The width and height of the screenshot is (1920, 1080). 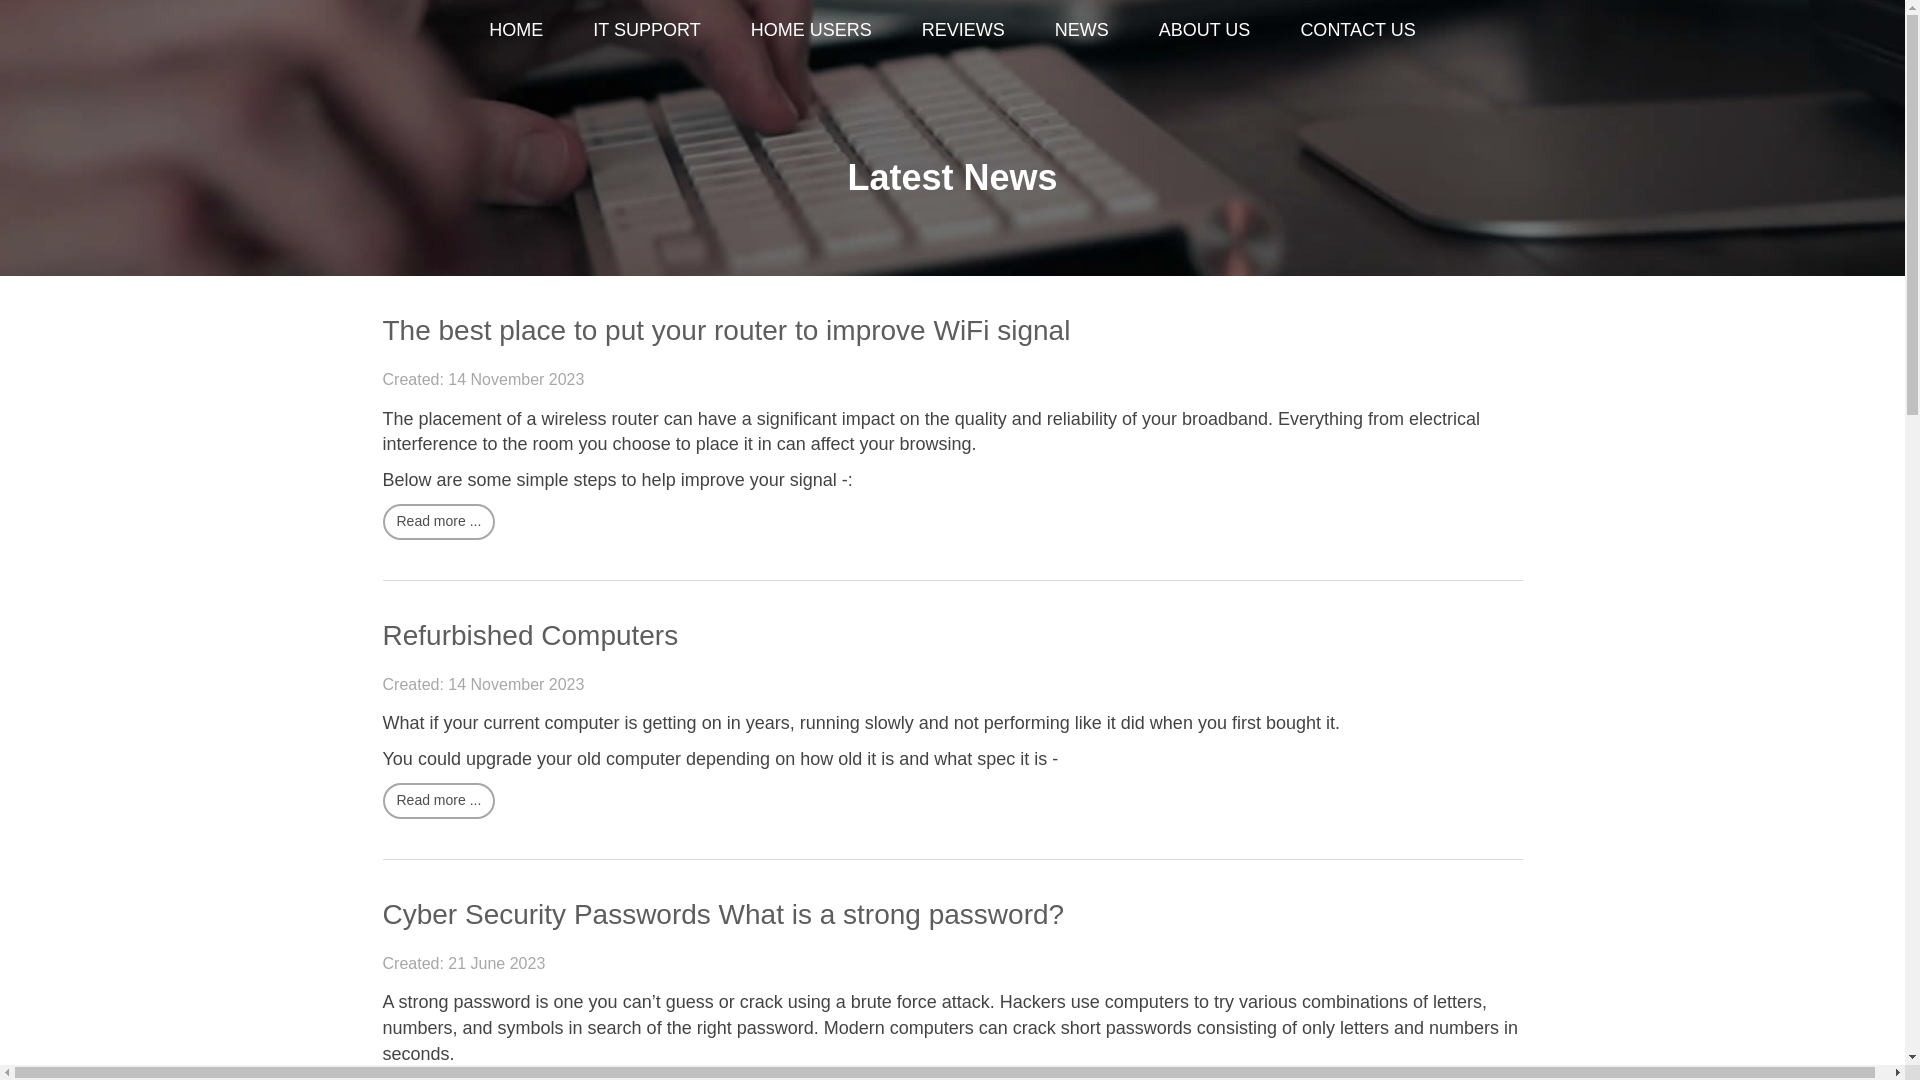 I want to click on Read more ..., so click(x=438, y=800).